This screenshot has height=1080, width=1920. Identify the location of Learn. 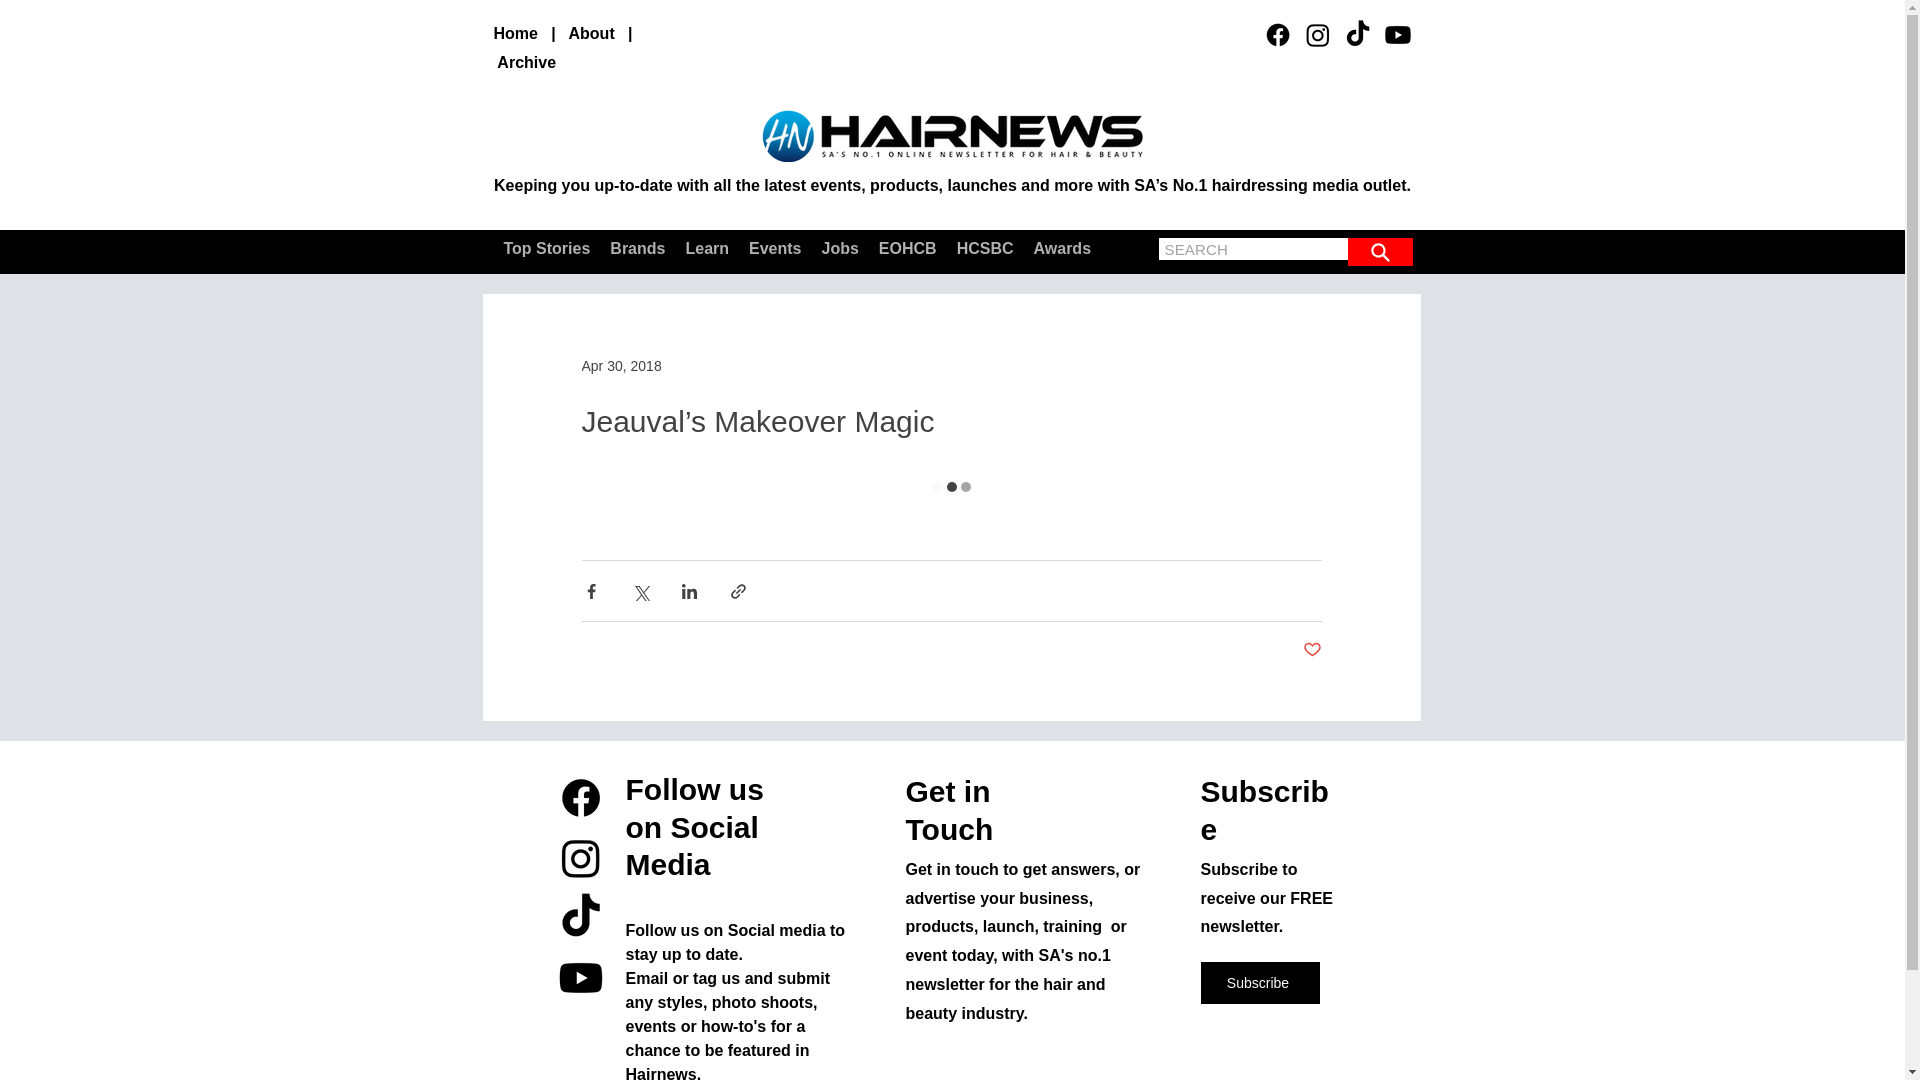
(707, 248).